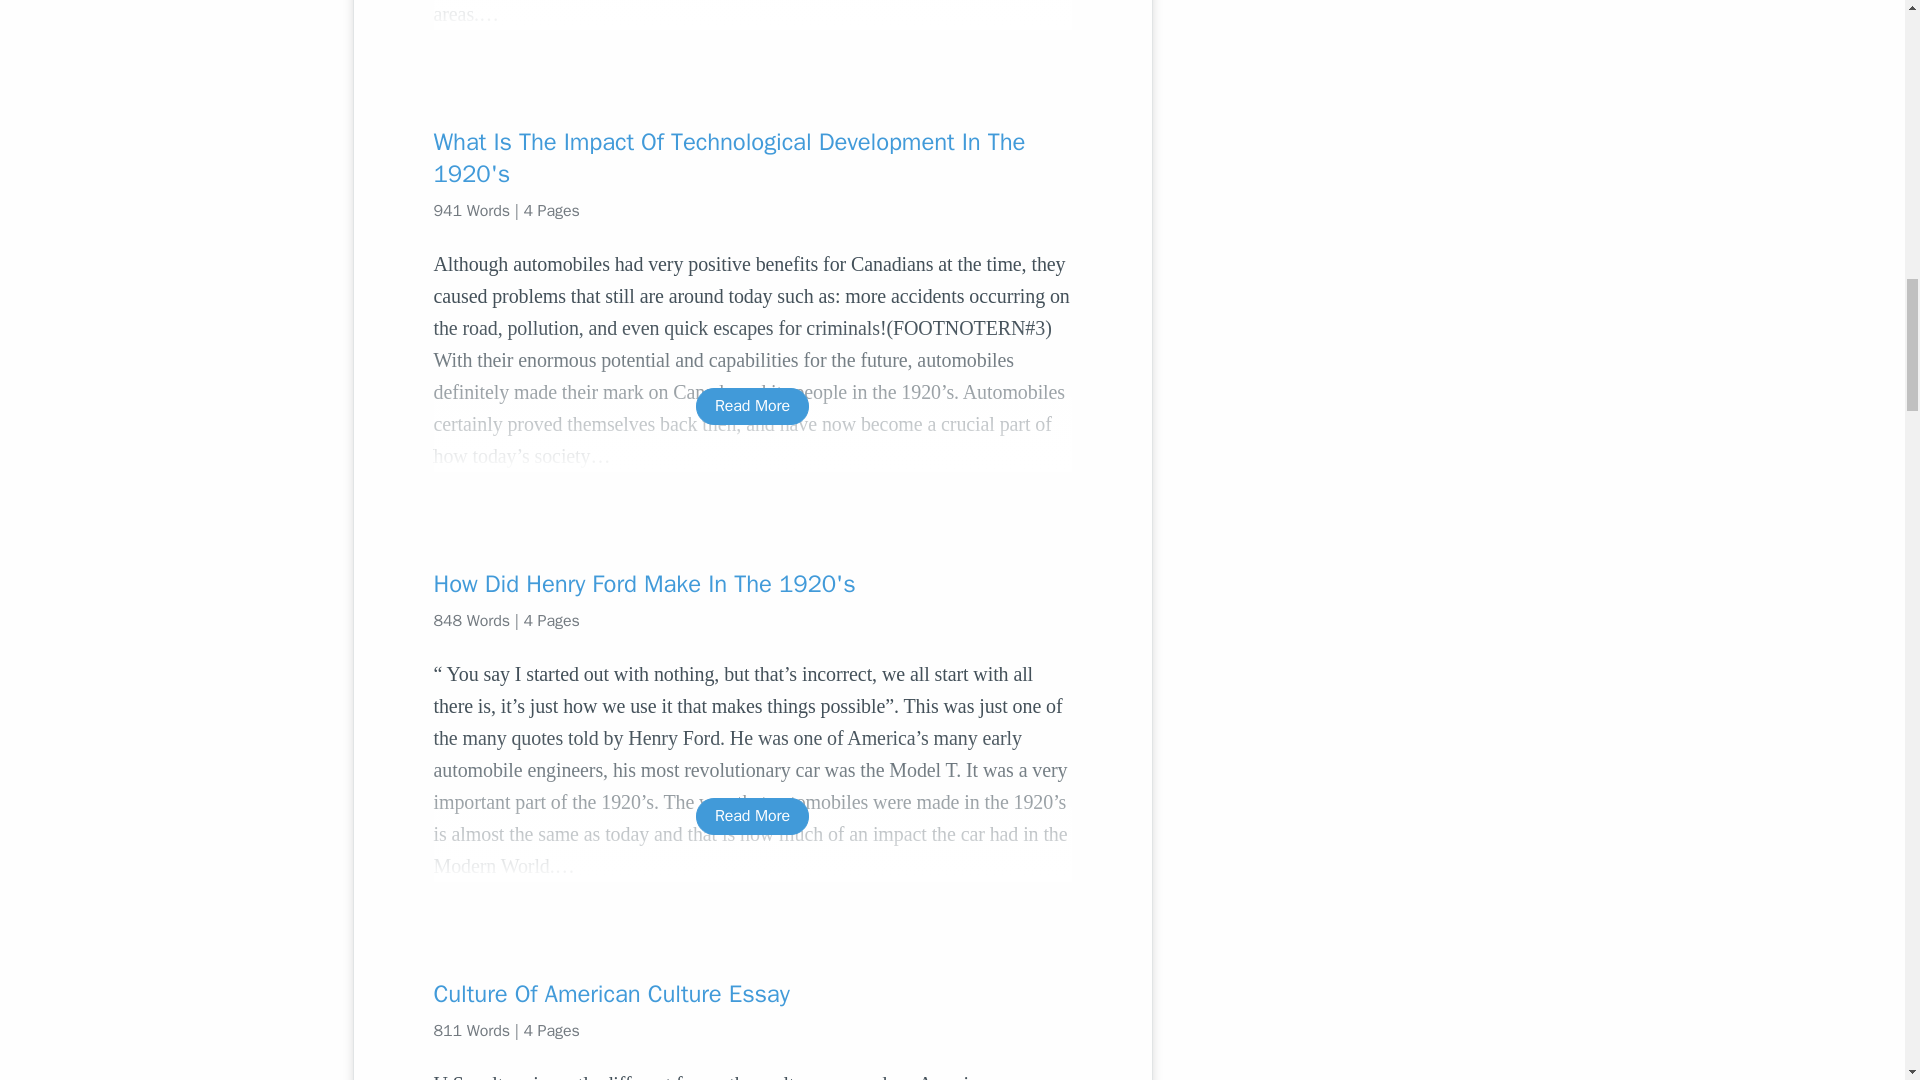 The width and height of the screenshot is (1920, 1080). What do you see at coordinates (752, 584) in the screenshot?
I see `How Did Henry Ford Make In The 1920's` at bounding box center [752, 584].